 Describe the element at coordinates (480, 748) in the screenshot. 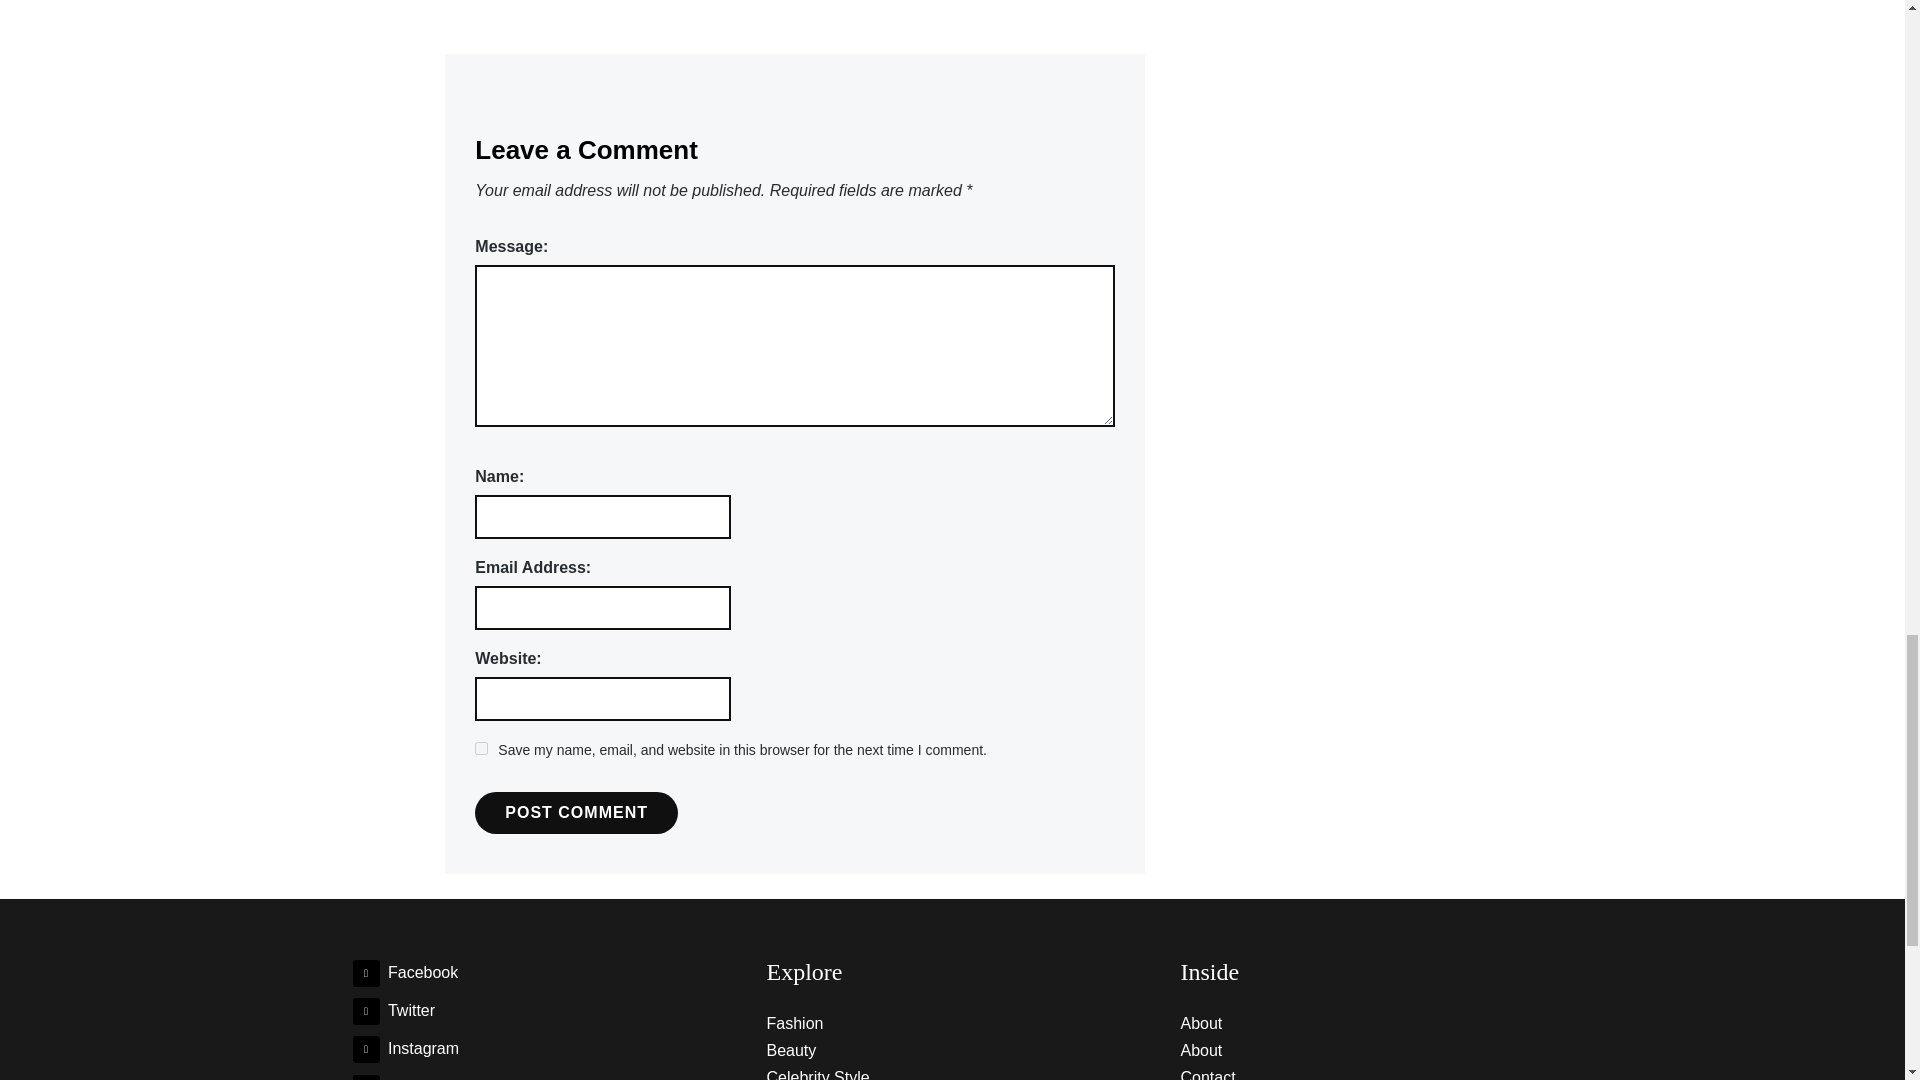

I see `yes` at that location.